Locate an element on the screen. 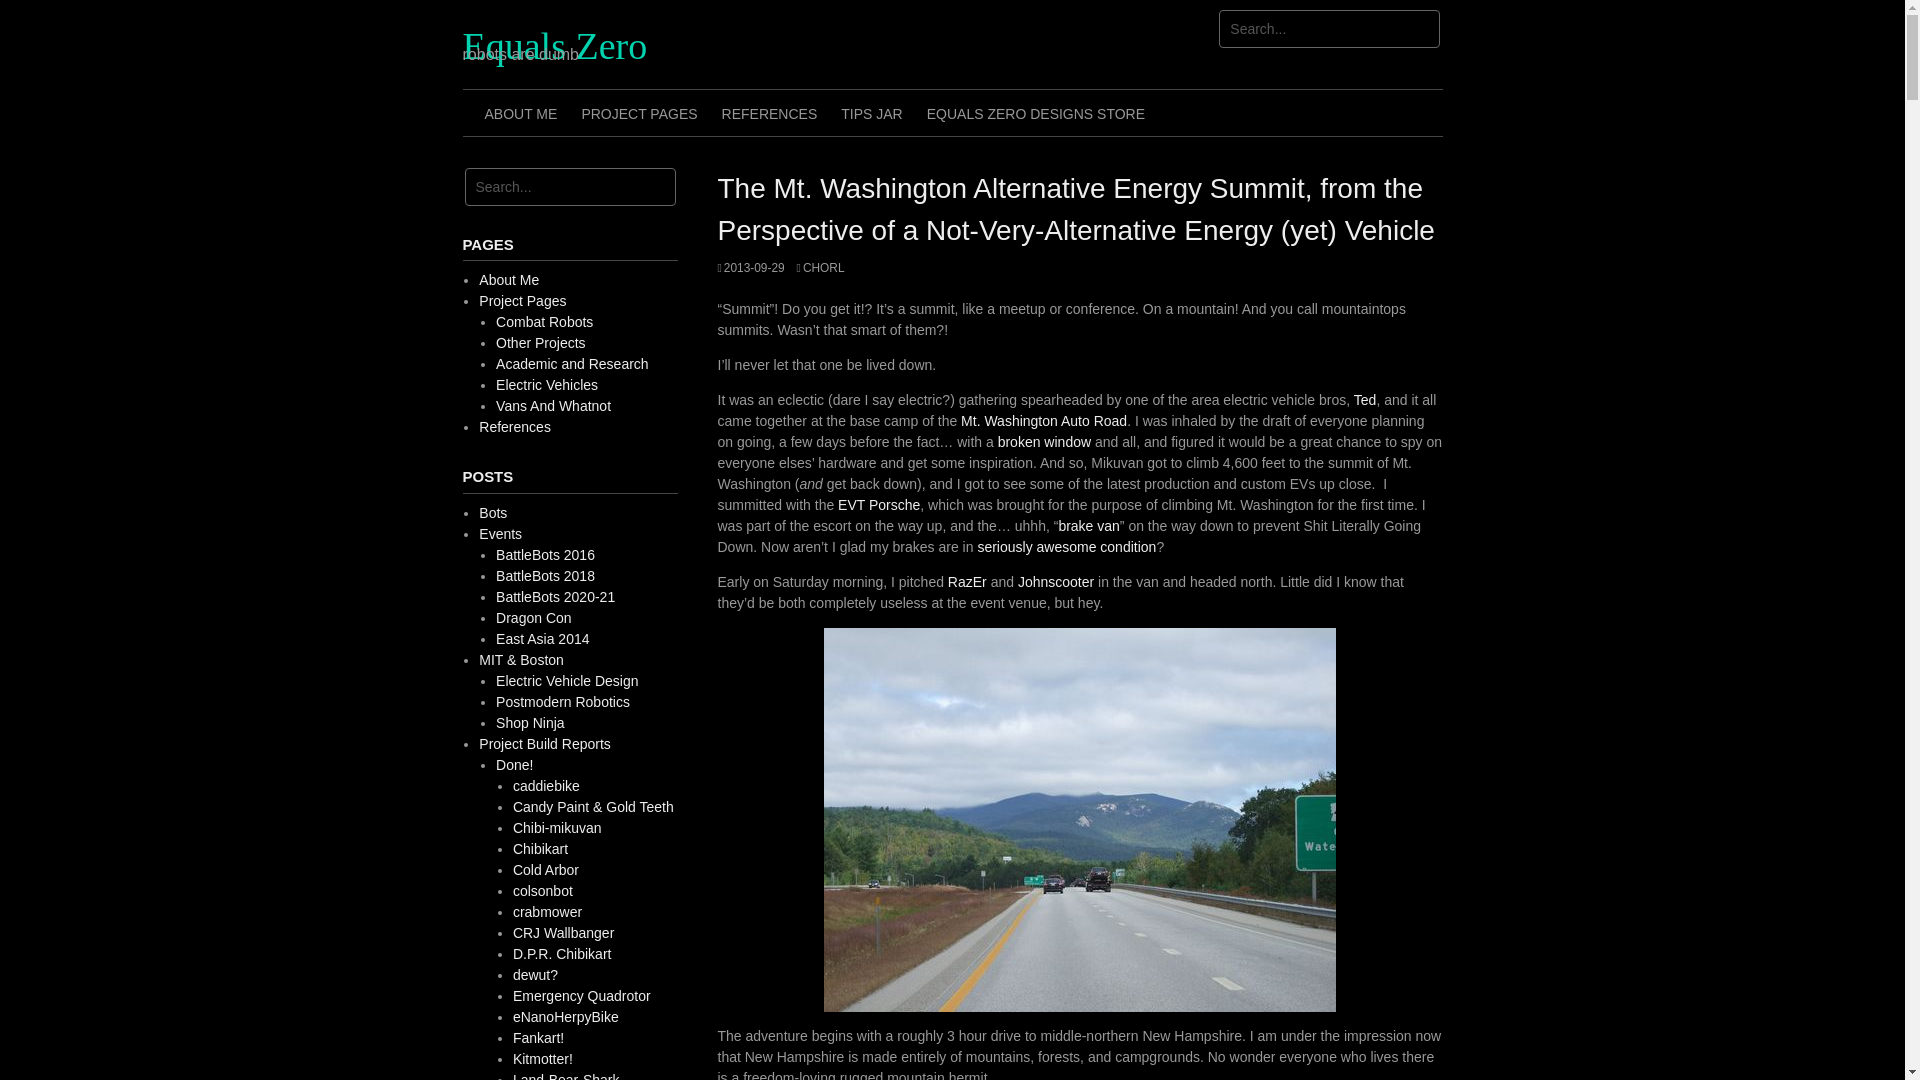 This screenshot has height=1080, width=1920. Search for: is located at coordinates (1330, 28).